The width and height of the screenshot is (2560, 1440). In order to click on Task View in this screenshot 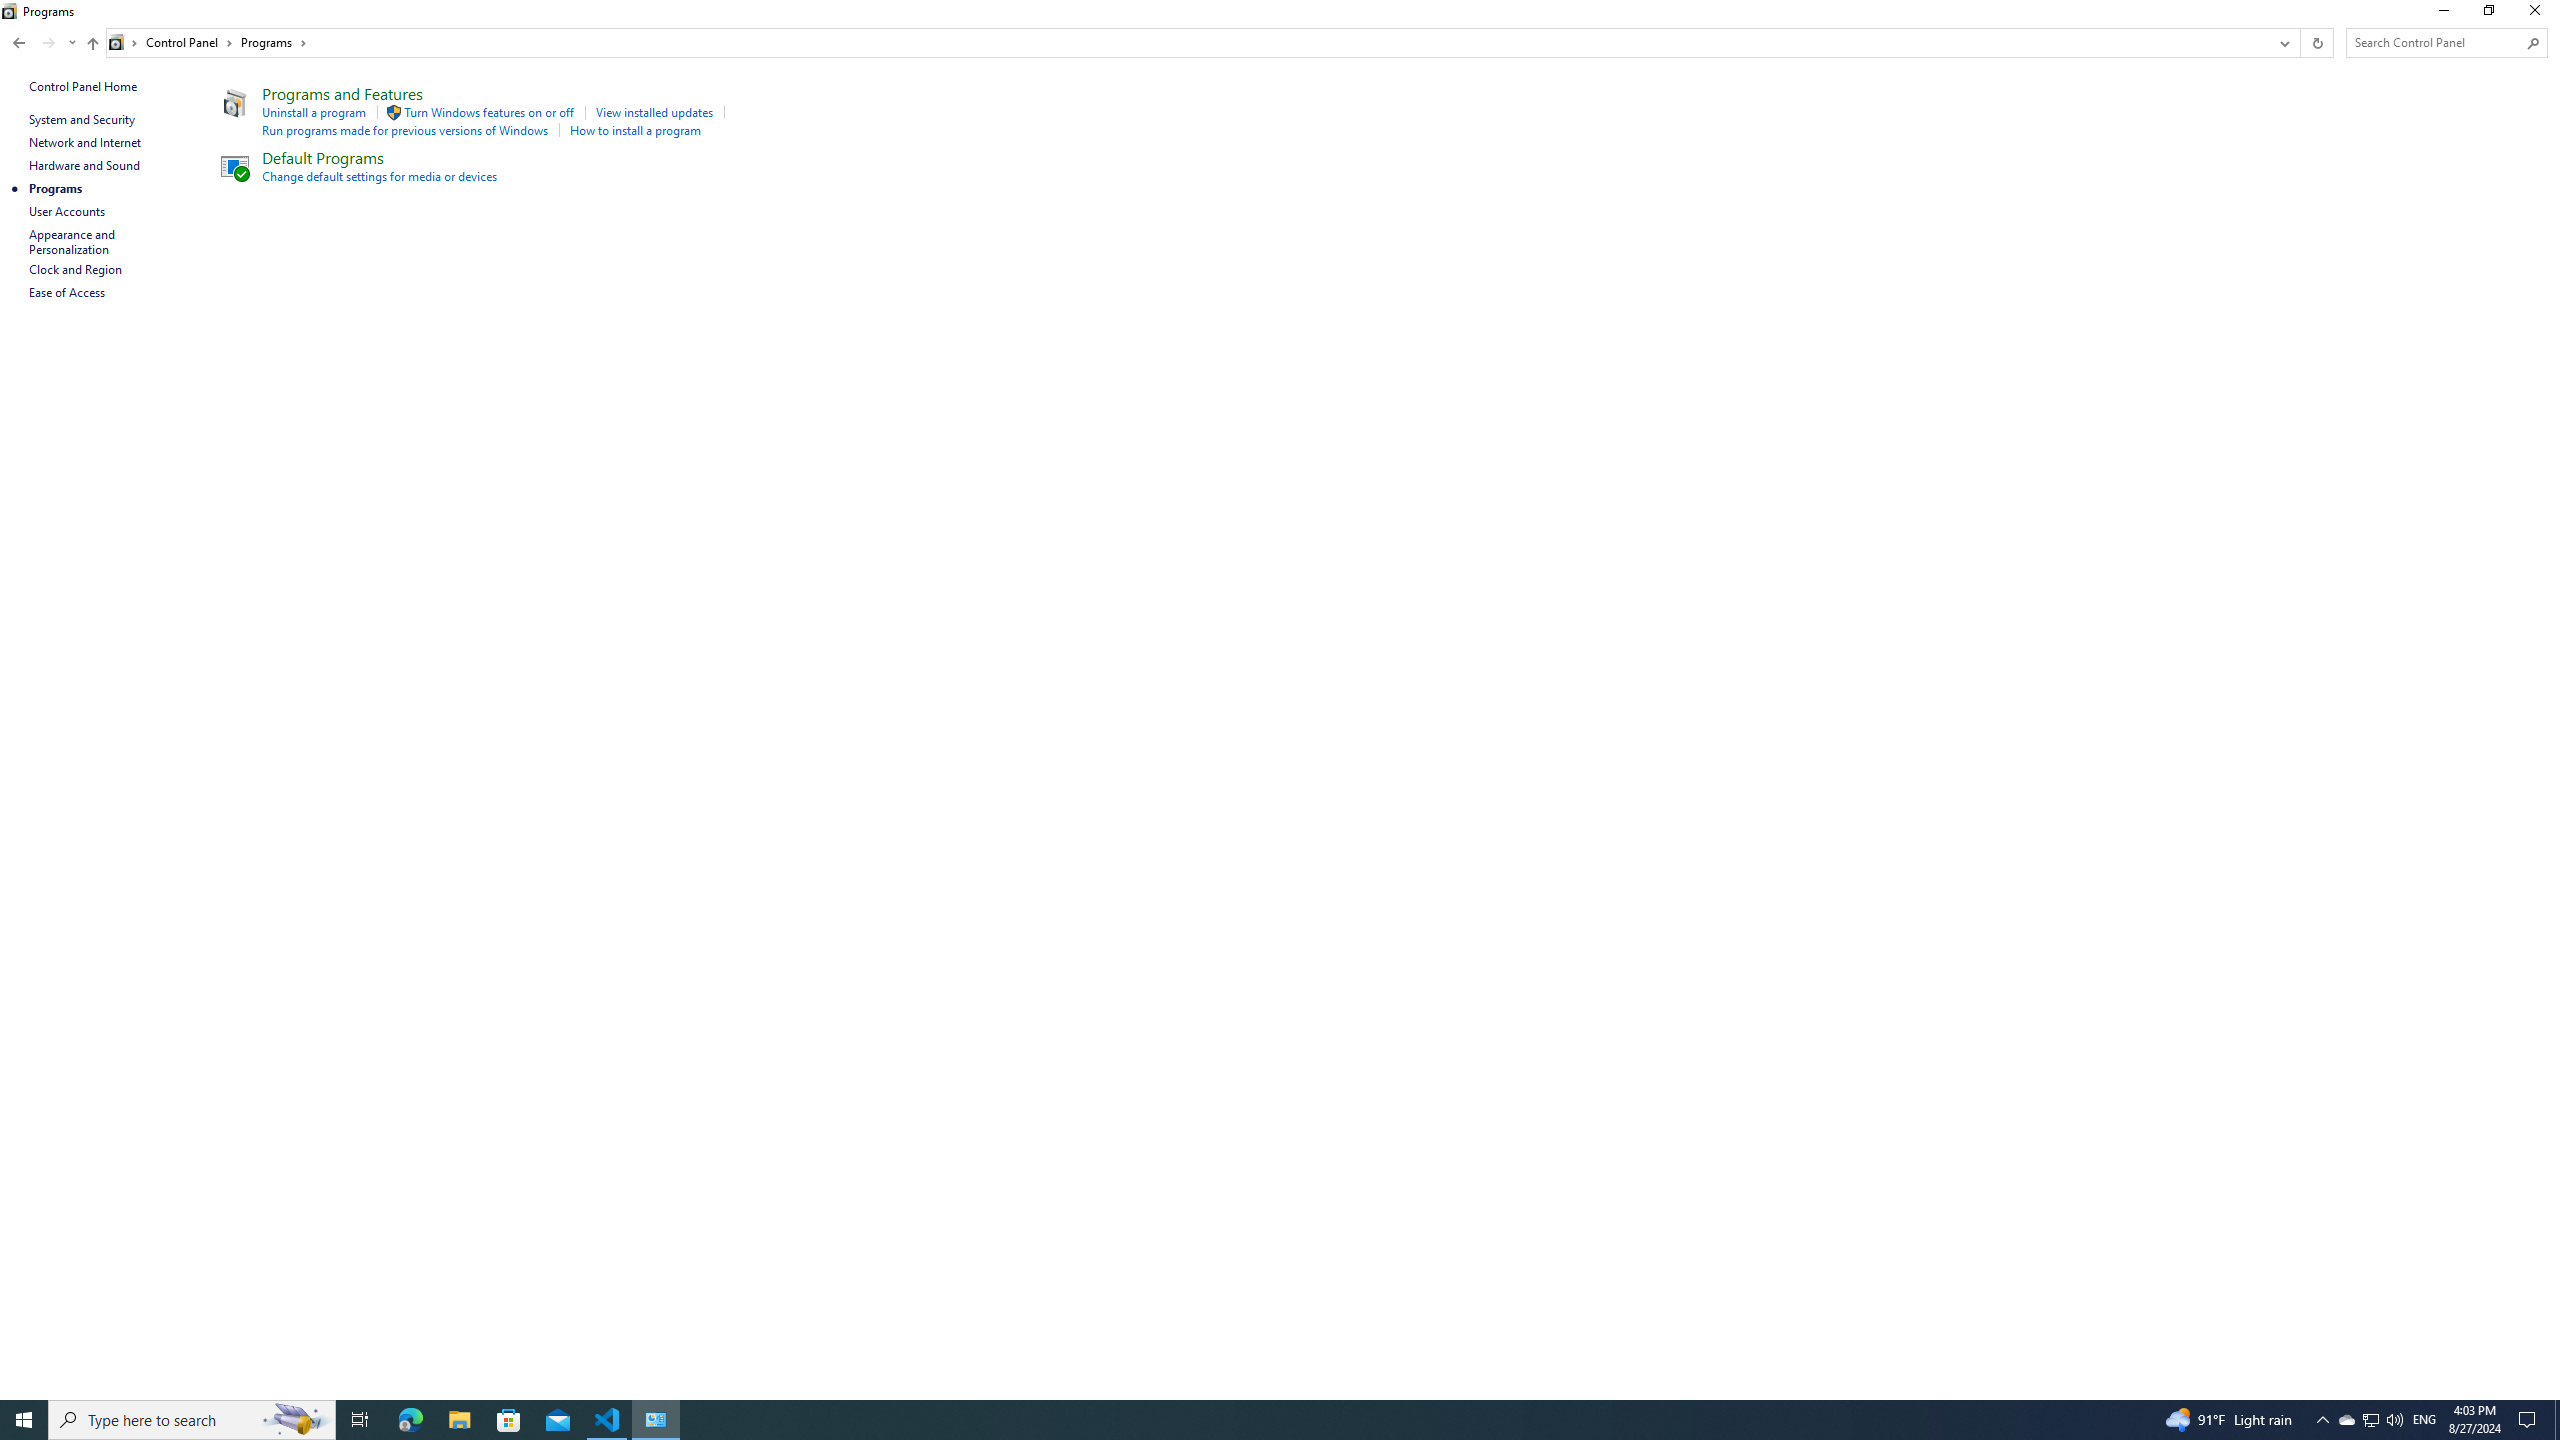, I will do `click(360, 1420)`.